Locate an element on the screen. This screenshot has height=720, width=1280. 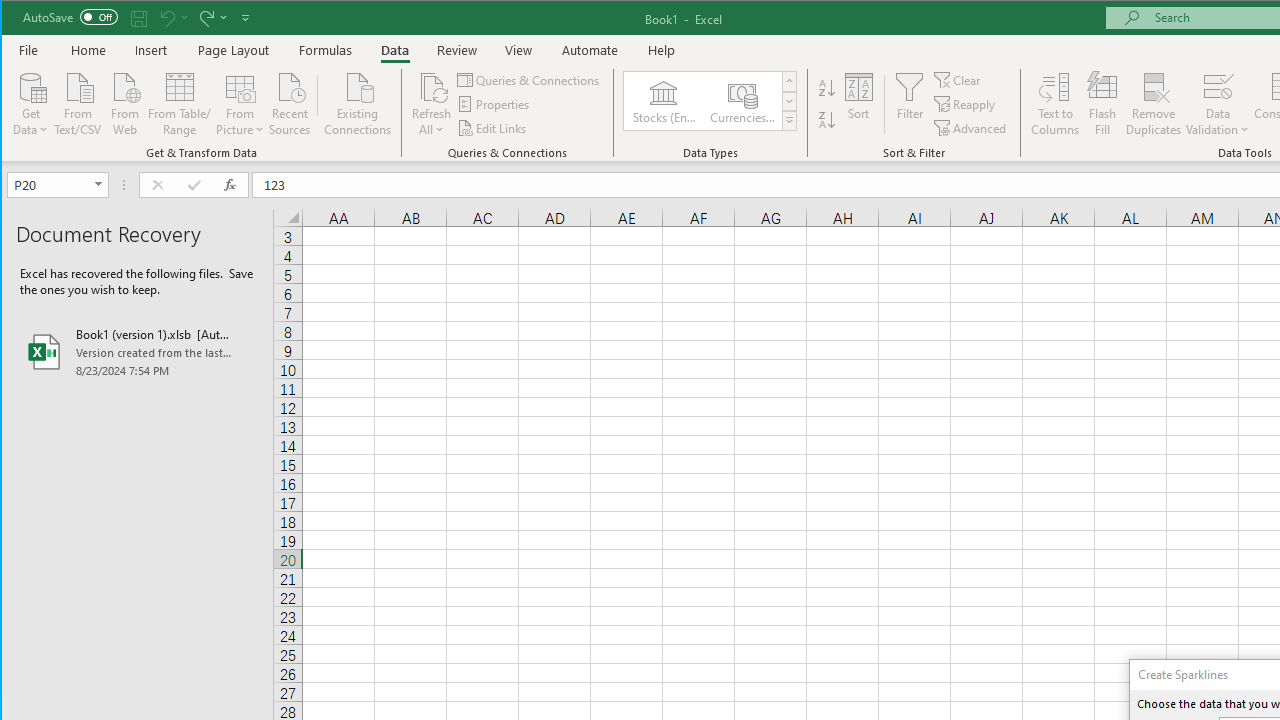
Sort... is located at coordinates (859, 104).